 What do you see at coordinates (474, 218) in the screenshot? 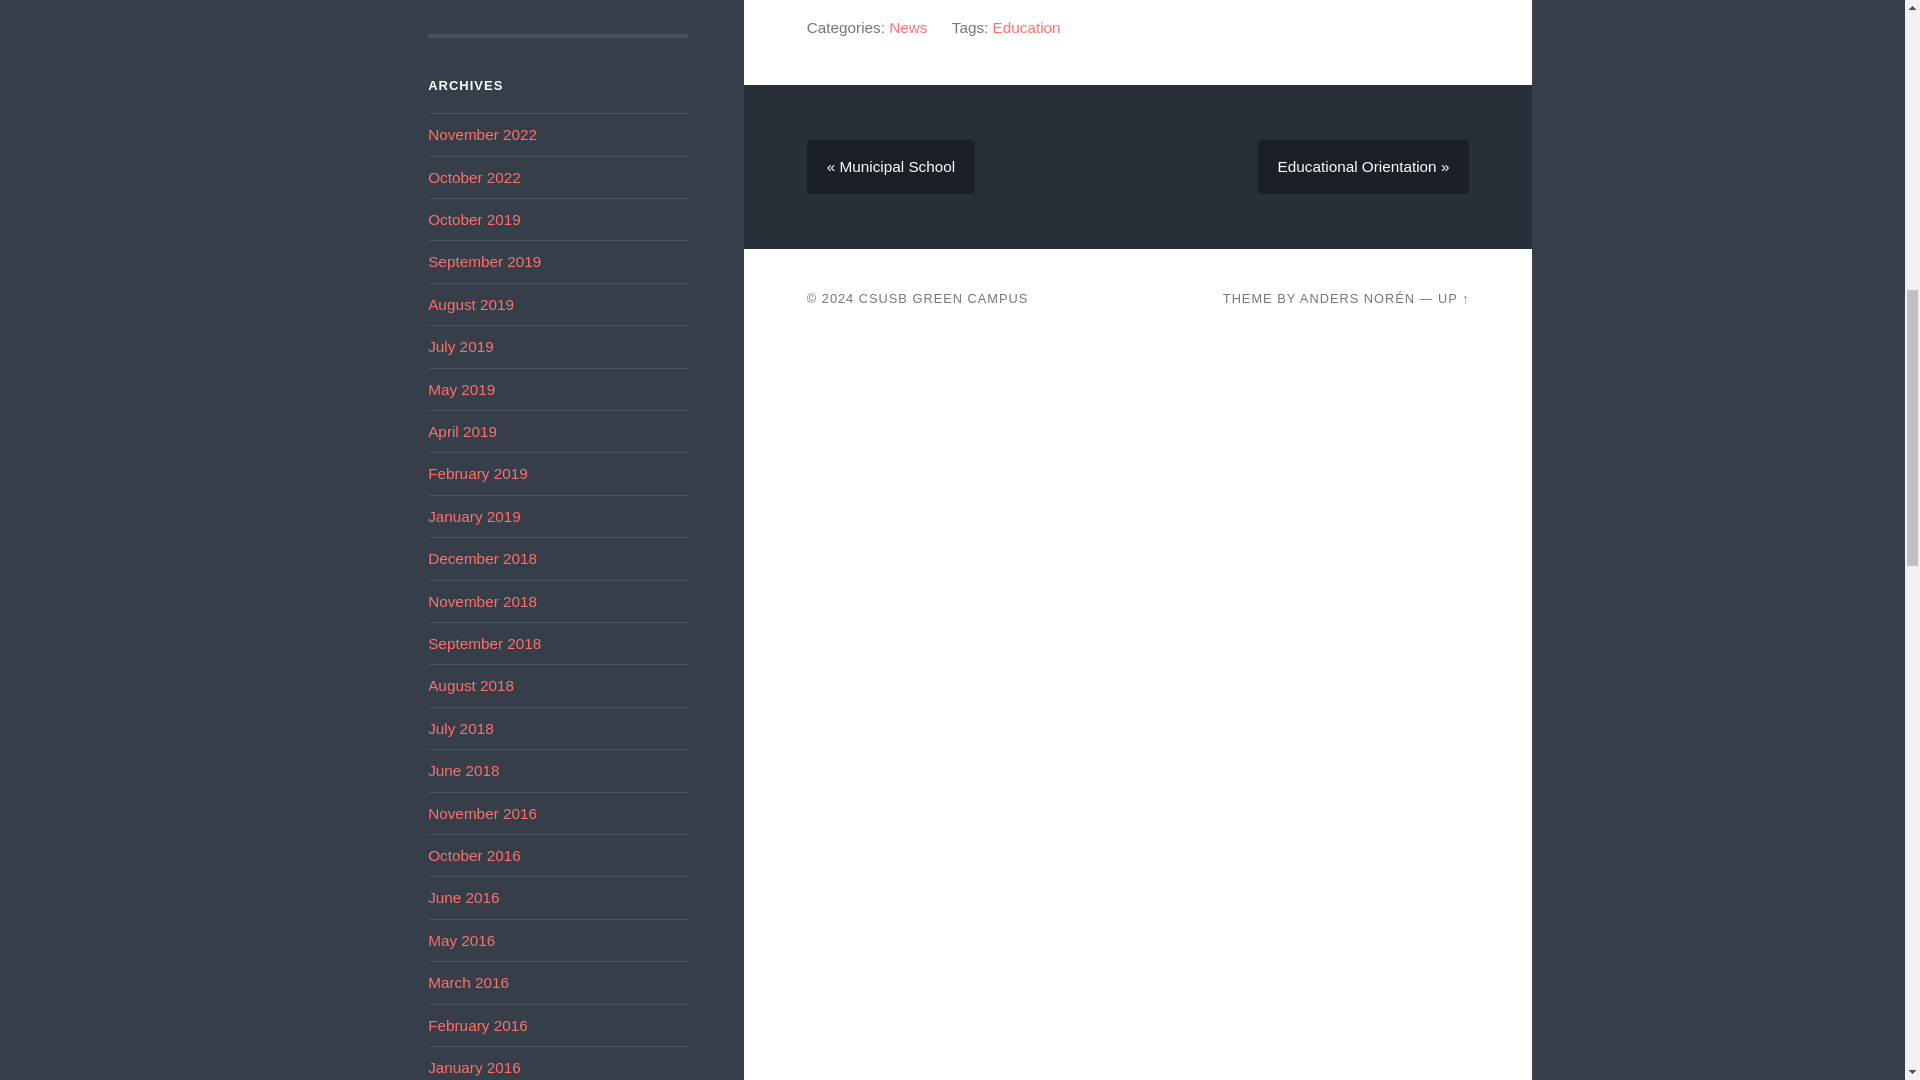
I see `October 2019` at bounding box center [474, 218].